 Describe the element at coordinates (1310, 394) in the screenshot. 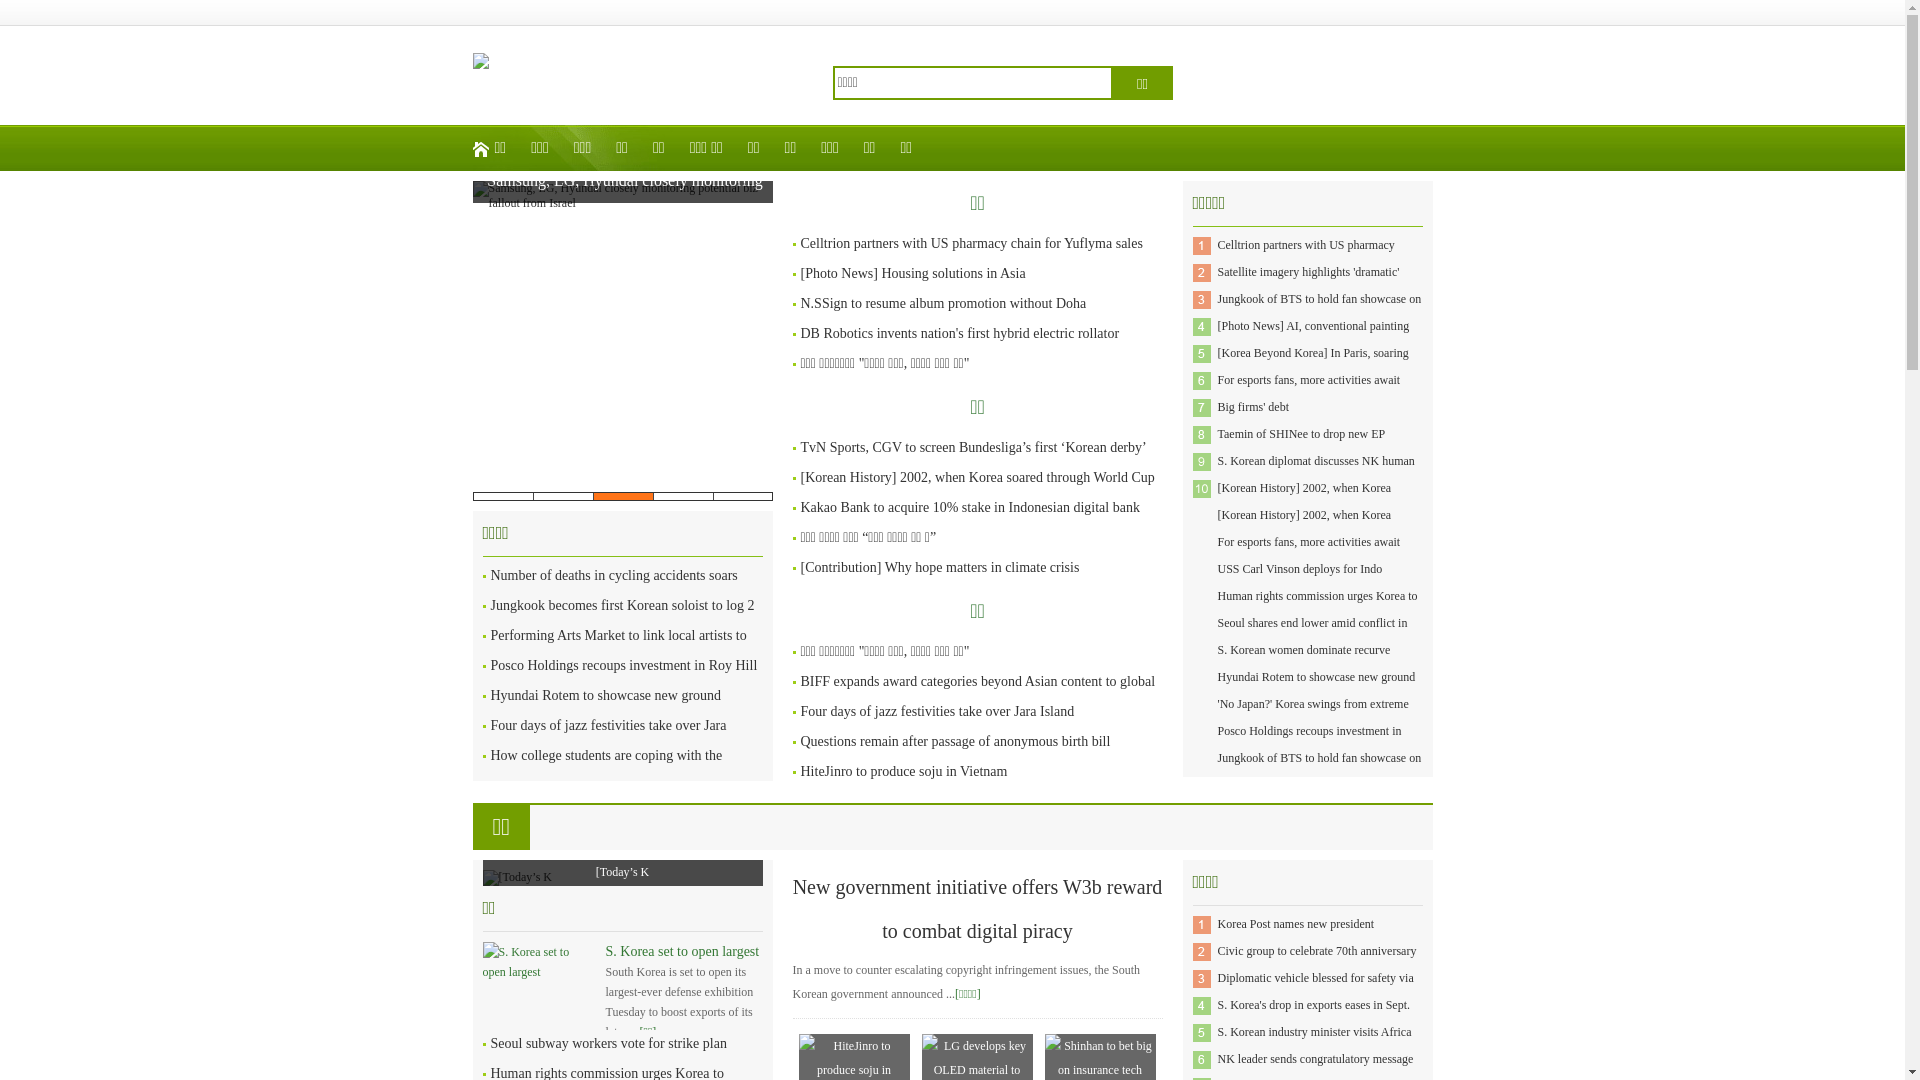

I see `For esports fans, more activities await beyond LoL matches` at that location.